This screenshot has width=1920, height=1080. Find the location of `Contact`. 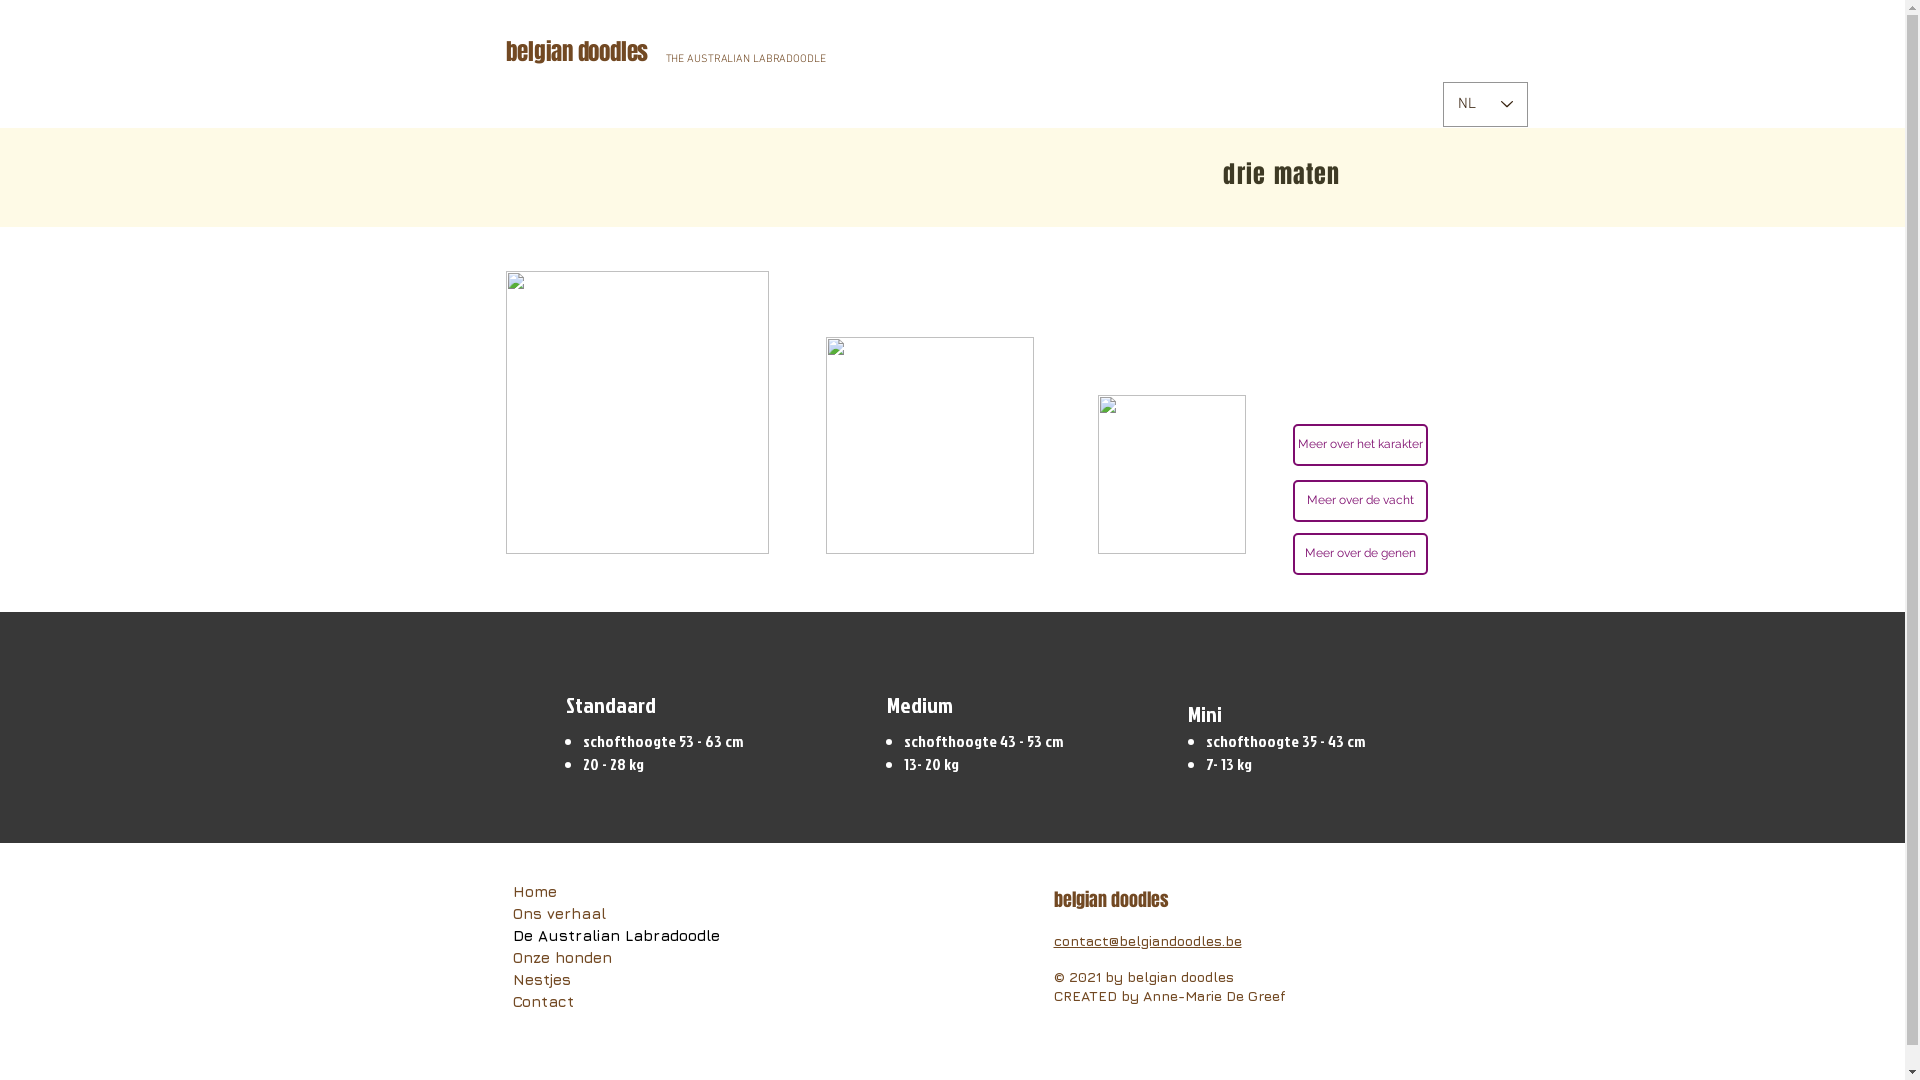

Contact is located at coordinates (616, 1002).